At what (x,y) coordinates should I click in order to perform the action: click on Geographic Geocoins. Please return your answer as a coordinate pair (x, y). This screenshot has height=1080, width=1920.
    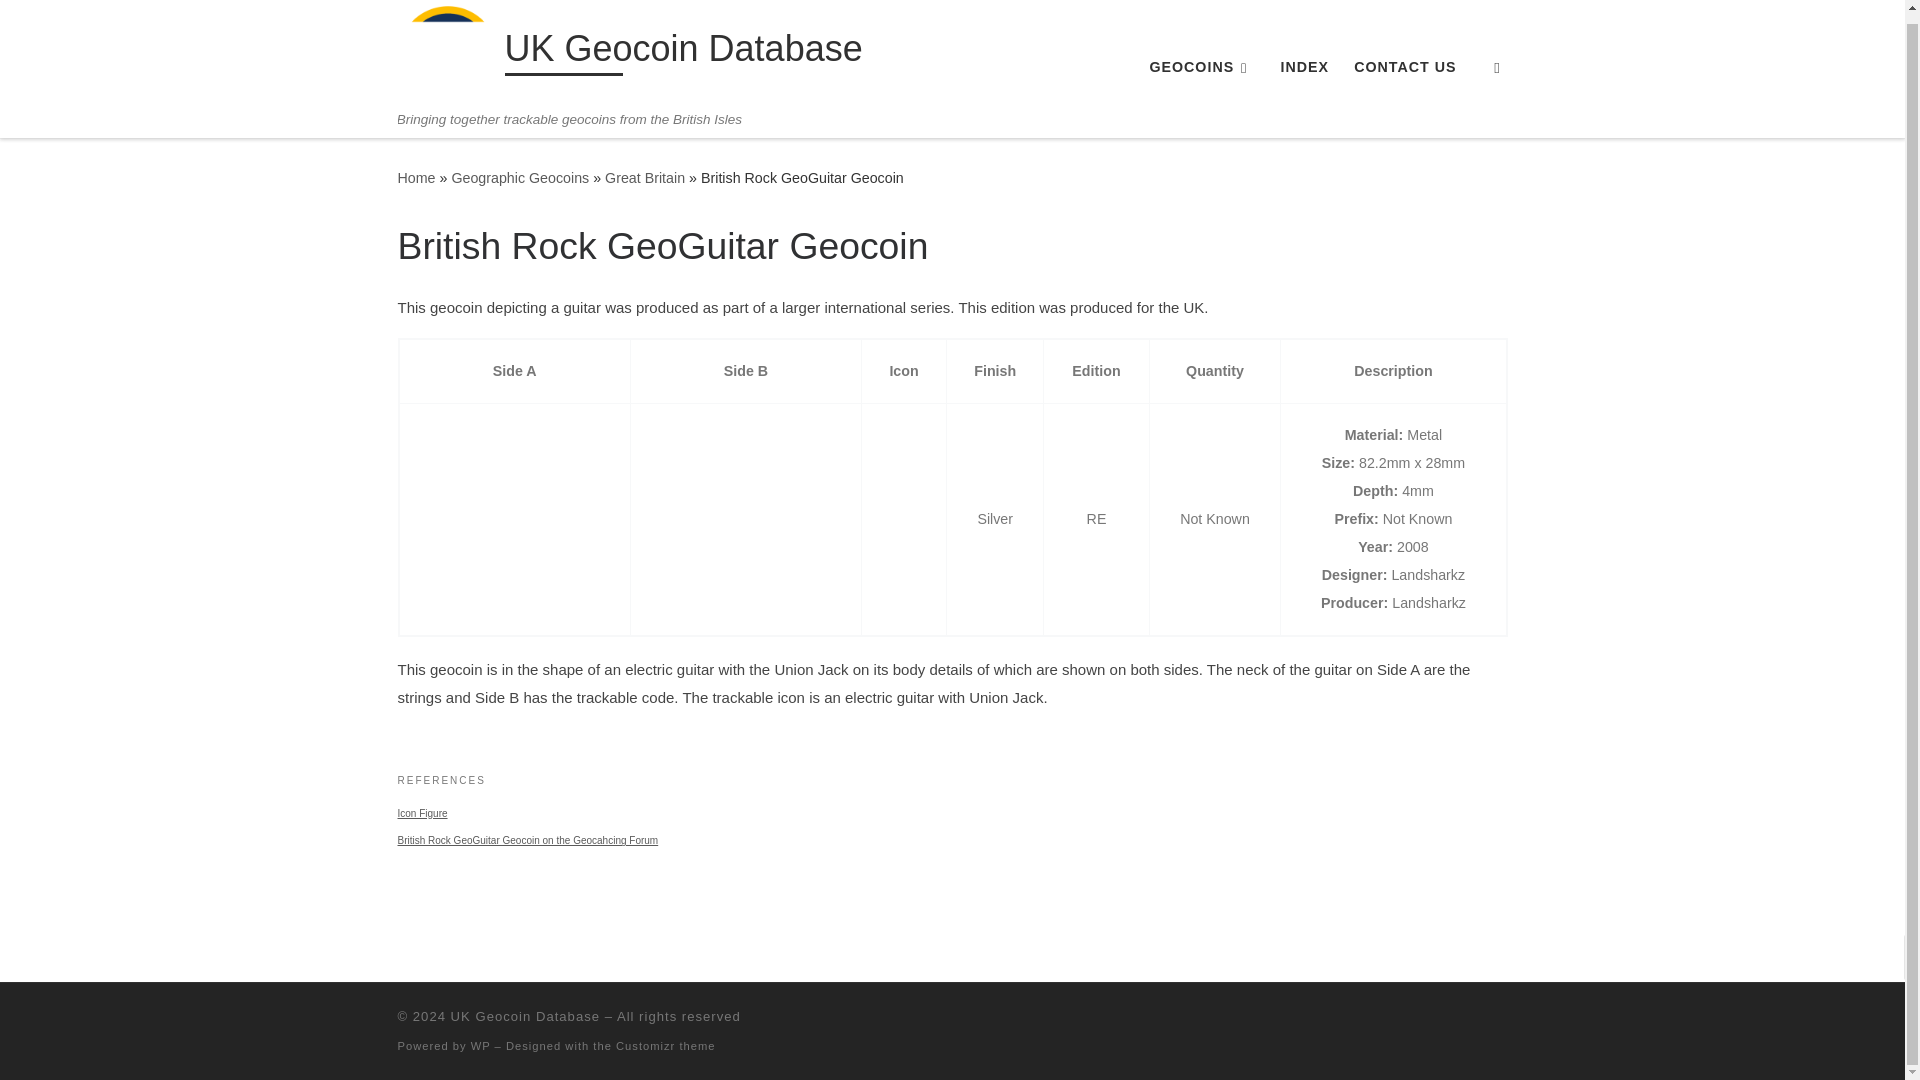
    Looking at the image, I should click on (520, 177).